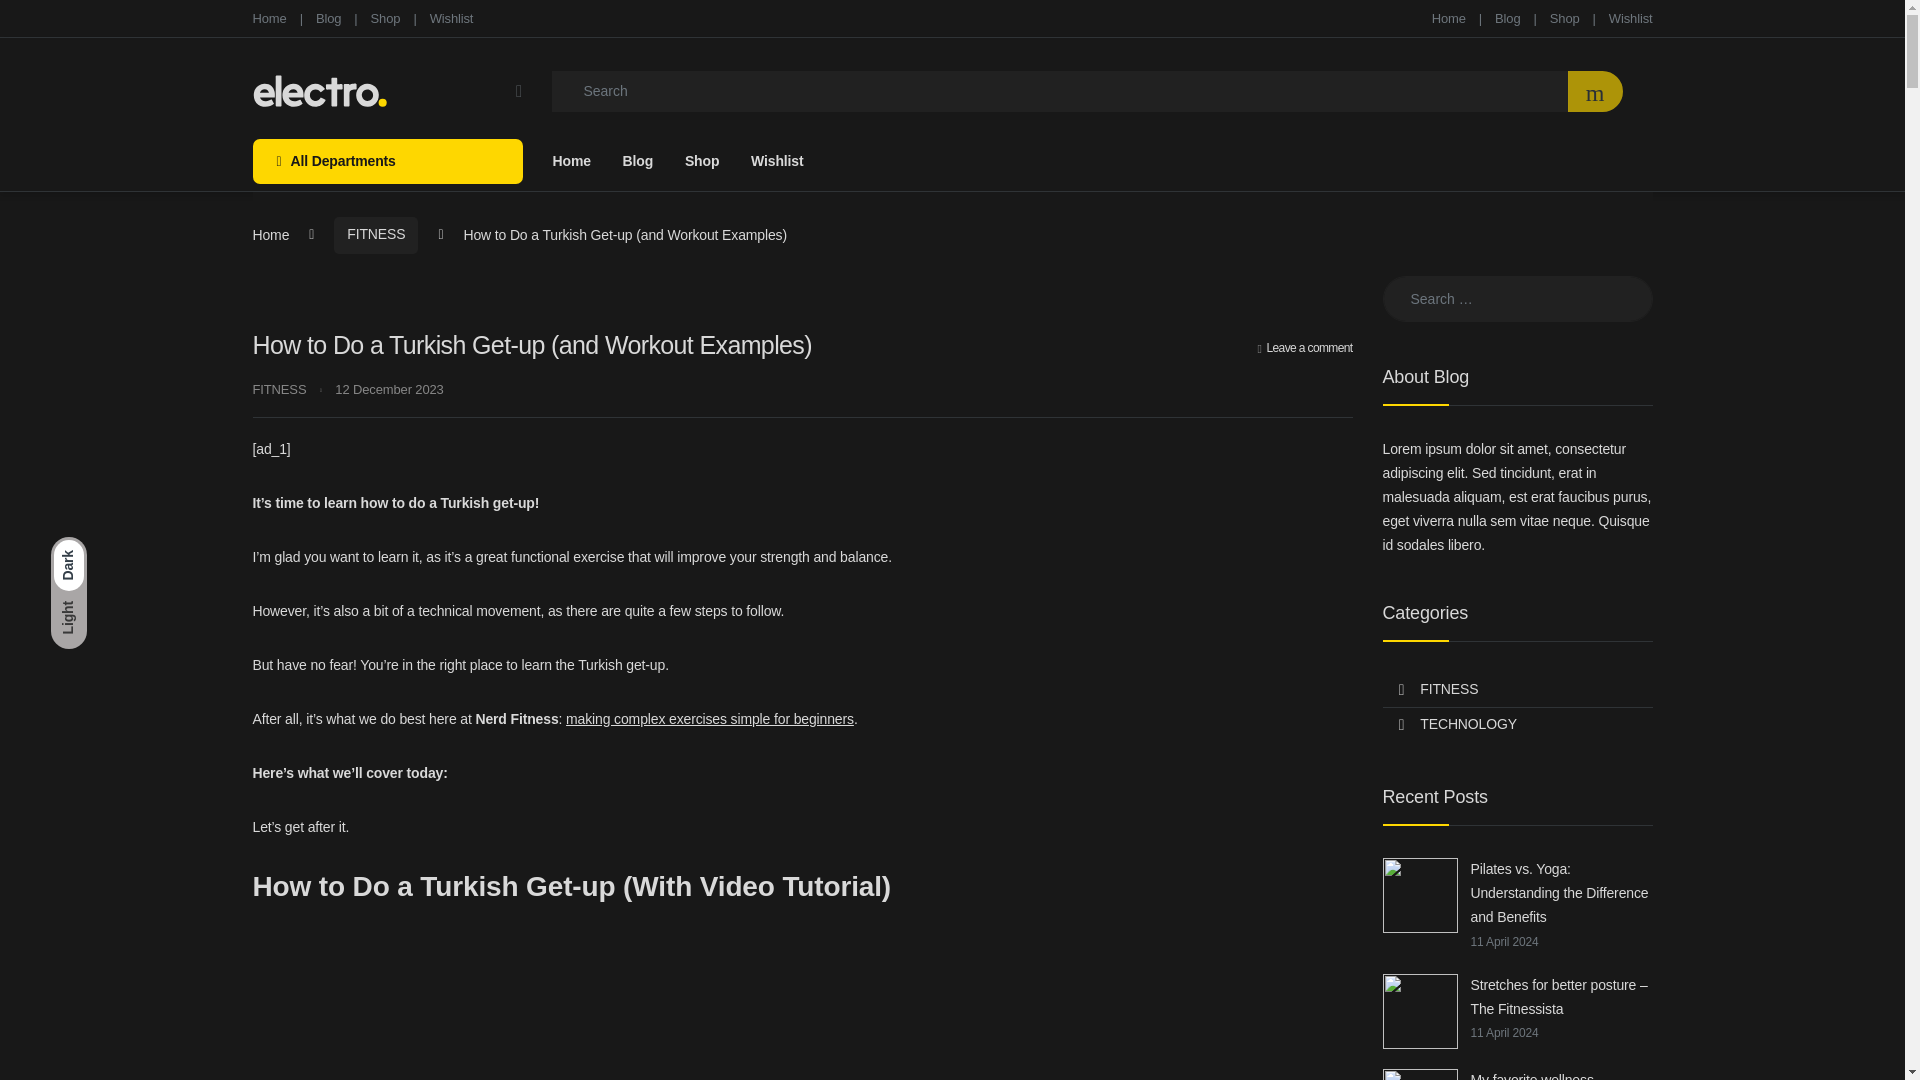 The height and width of the screenshot is (1080, 1920). Describe the element at coordinates (268, 18) in the screenshot. I see `Home` at that location.